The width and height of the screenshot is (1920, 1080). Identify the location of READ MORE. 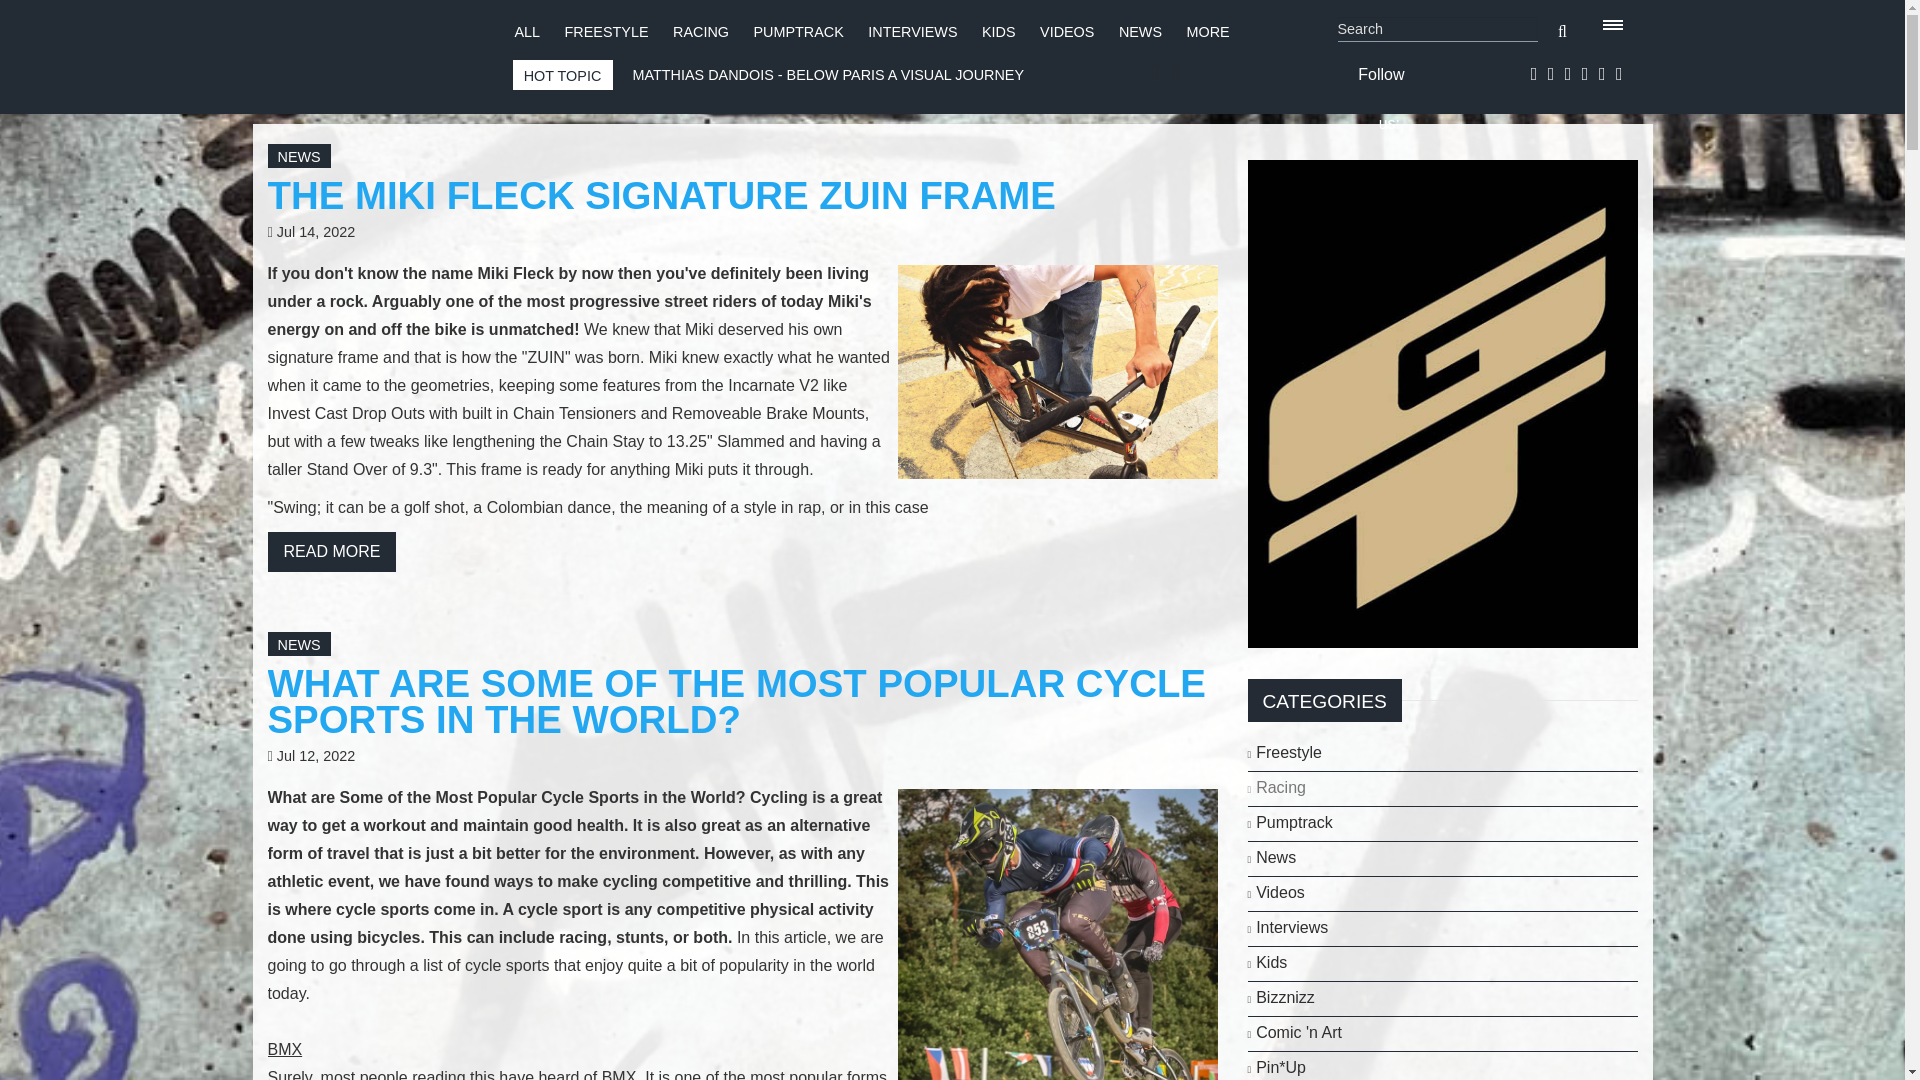
(332, 552).